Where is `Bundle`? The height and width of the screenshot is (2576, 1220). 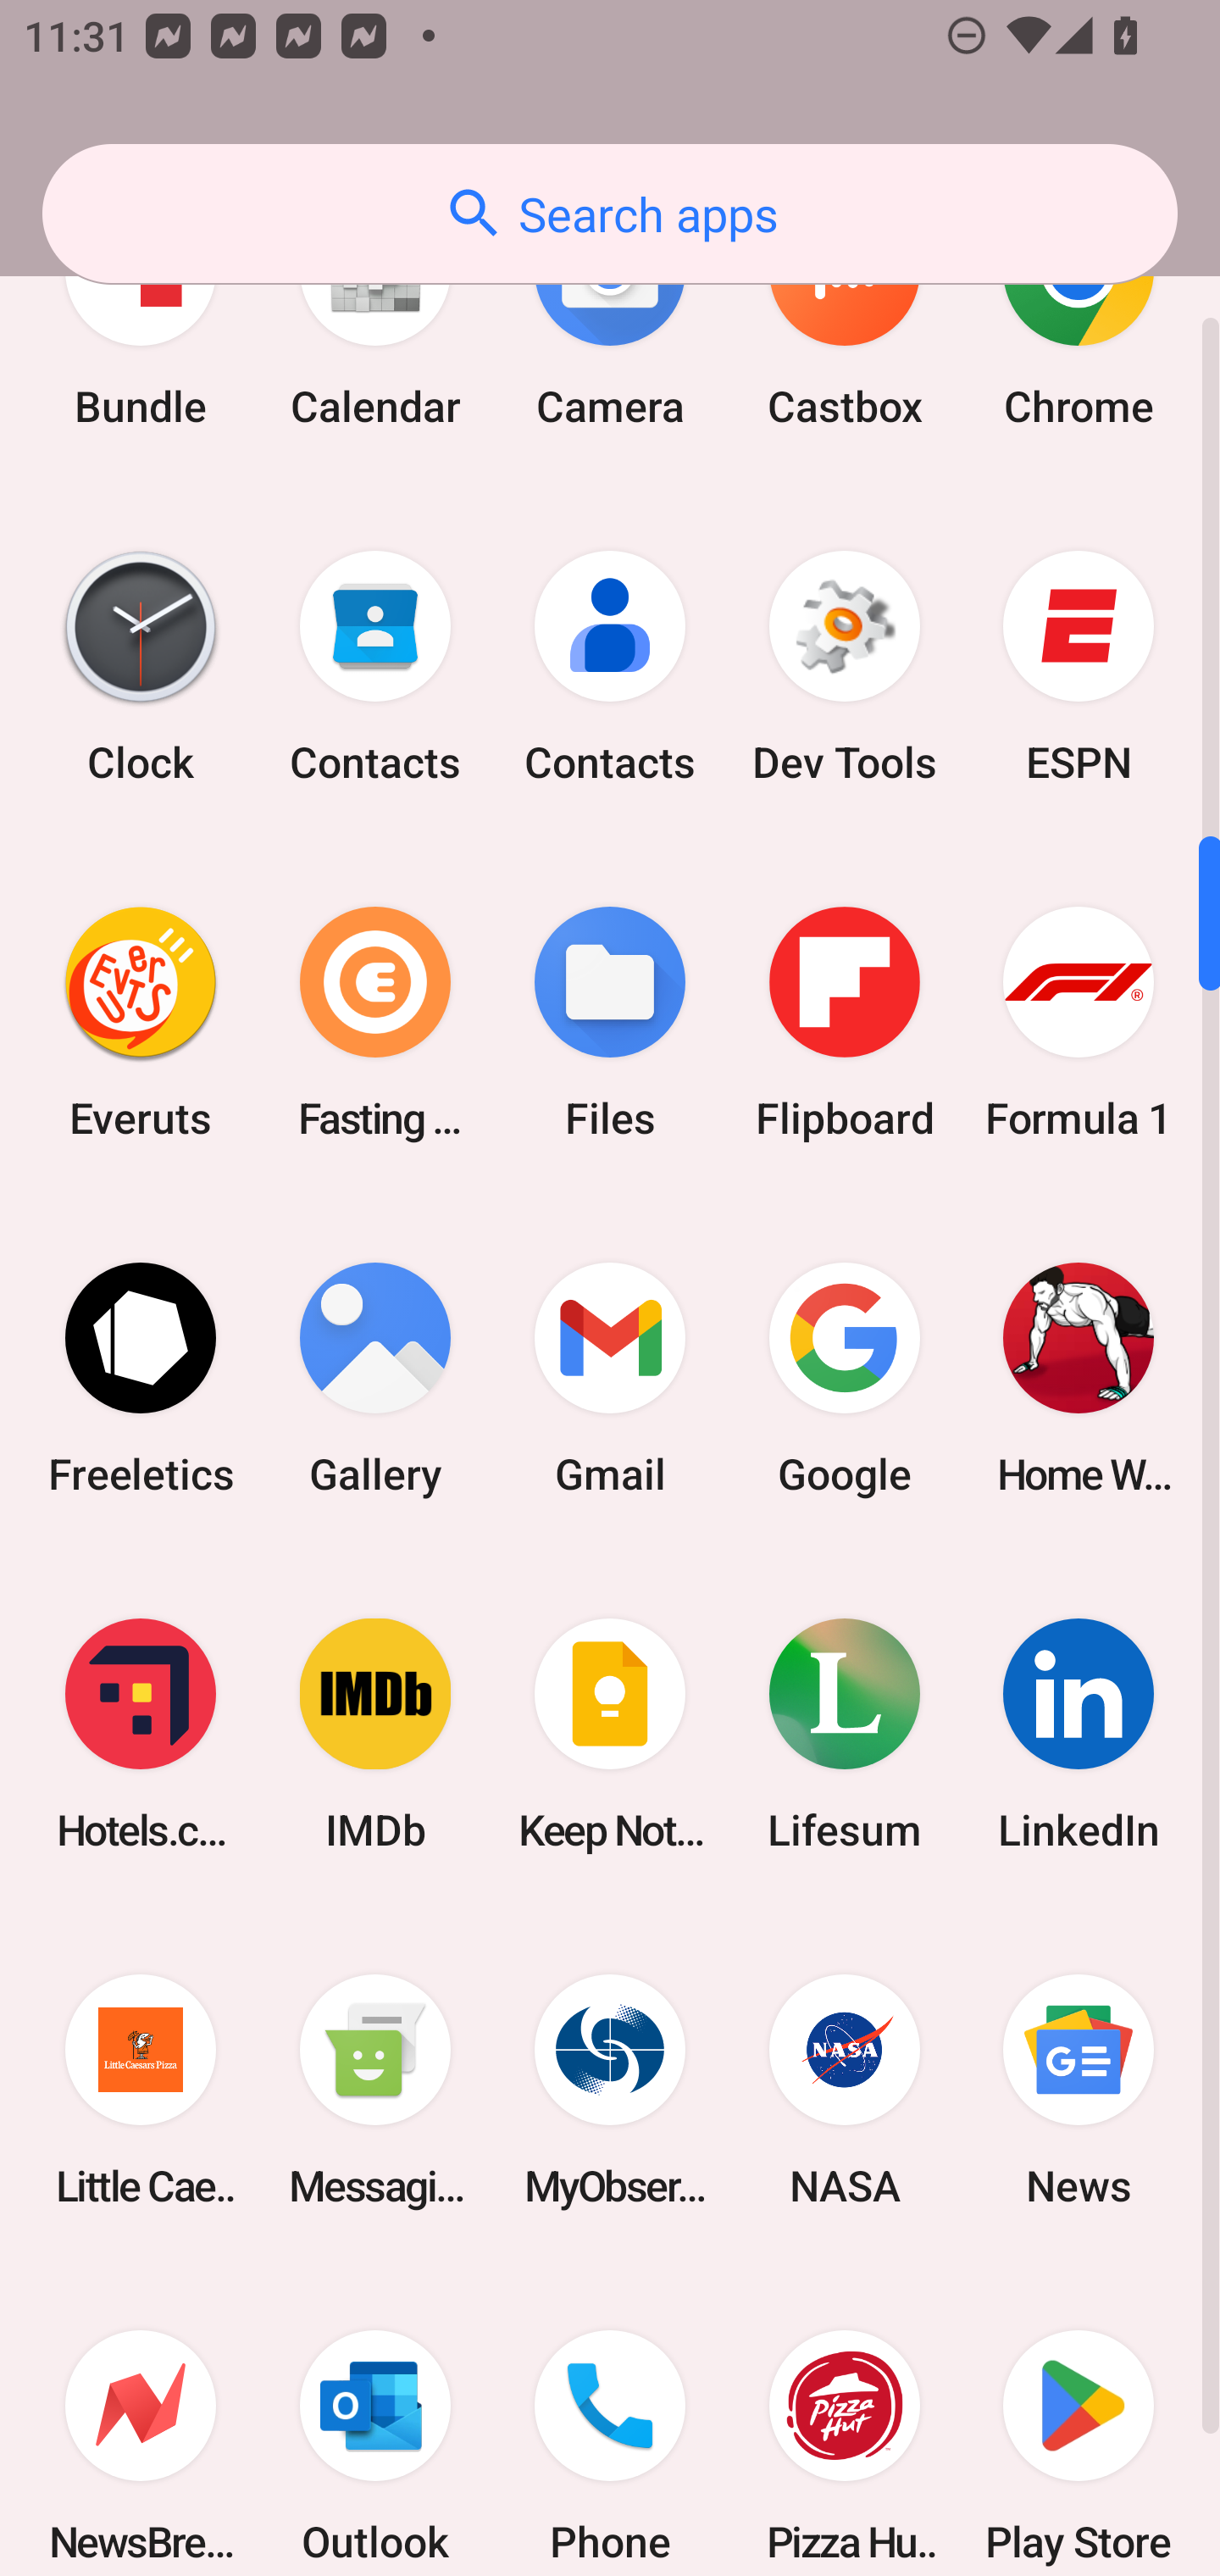
Bundle is located at coordinates (141, 329).